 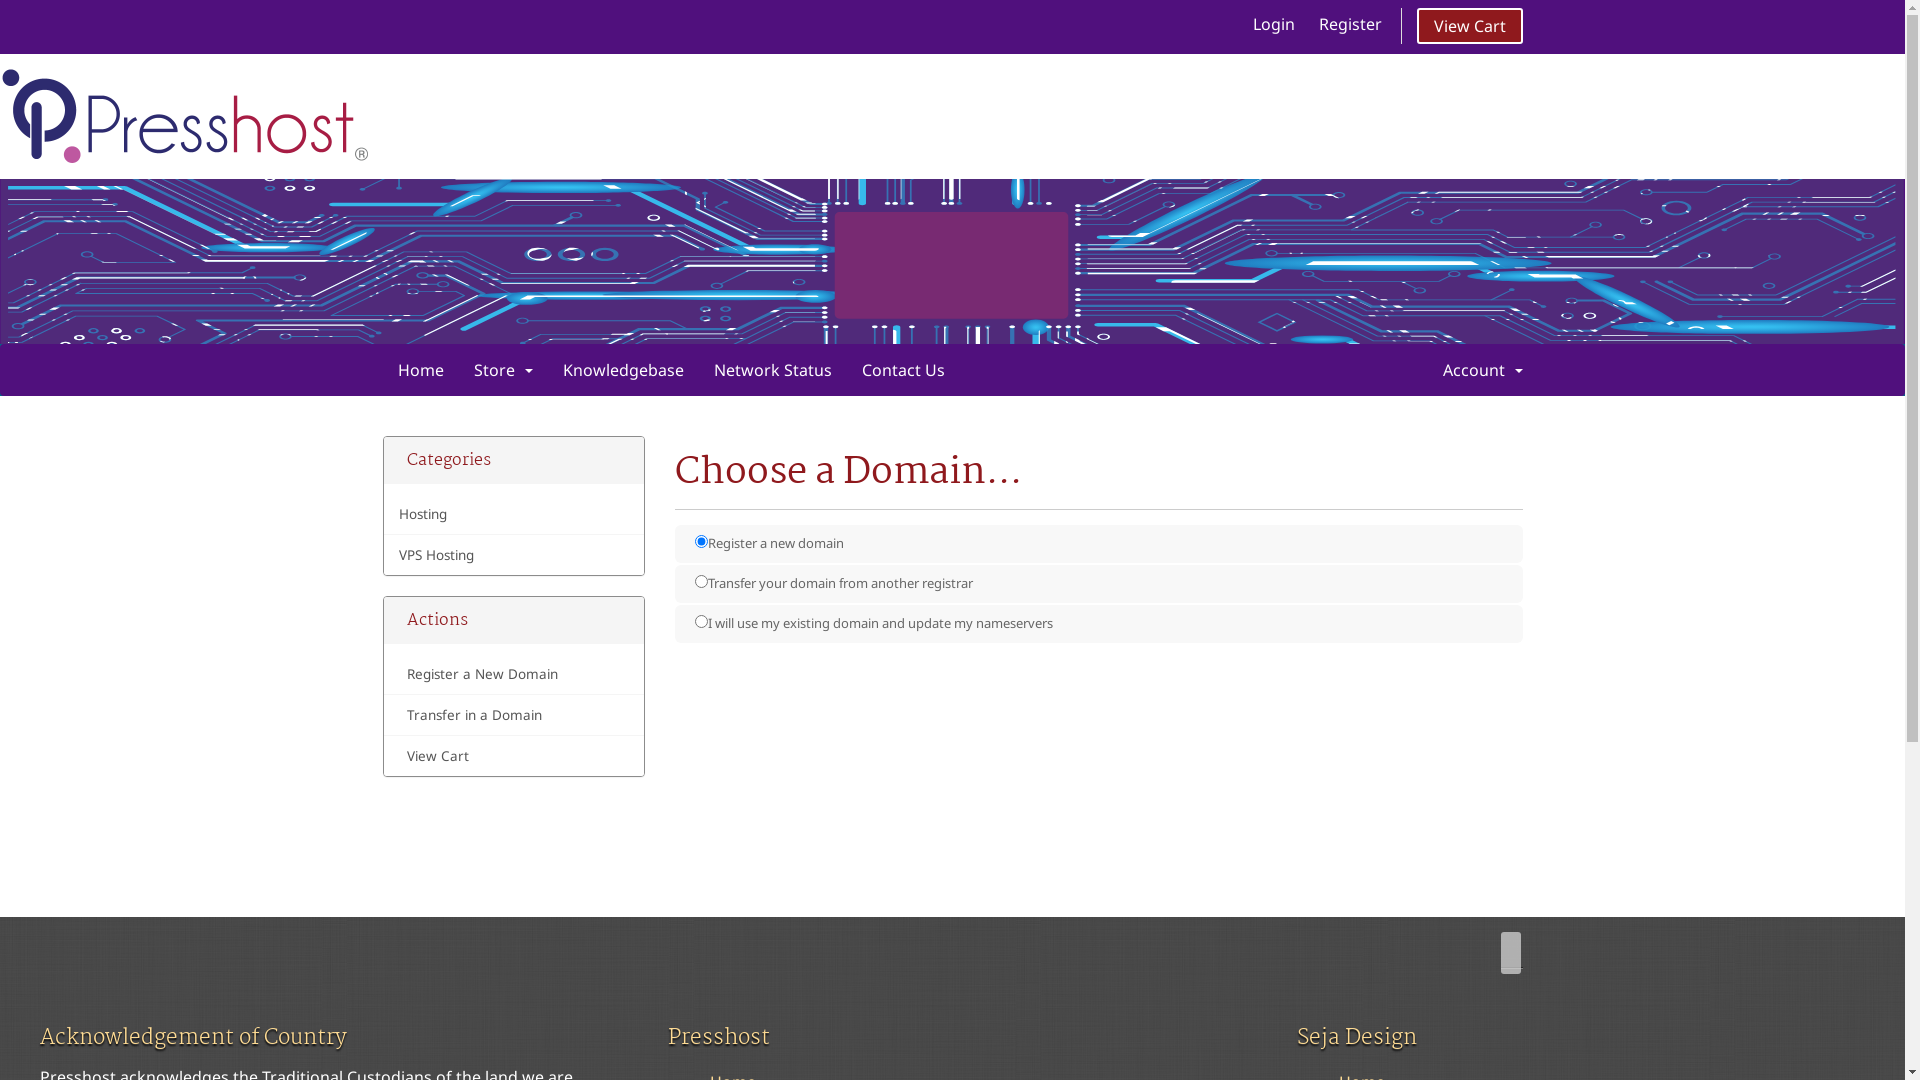 I want to click on   Register a New Domain, so click(x=514, y=674).